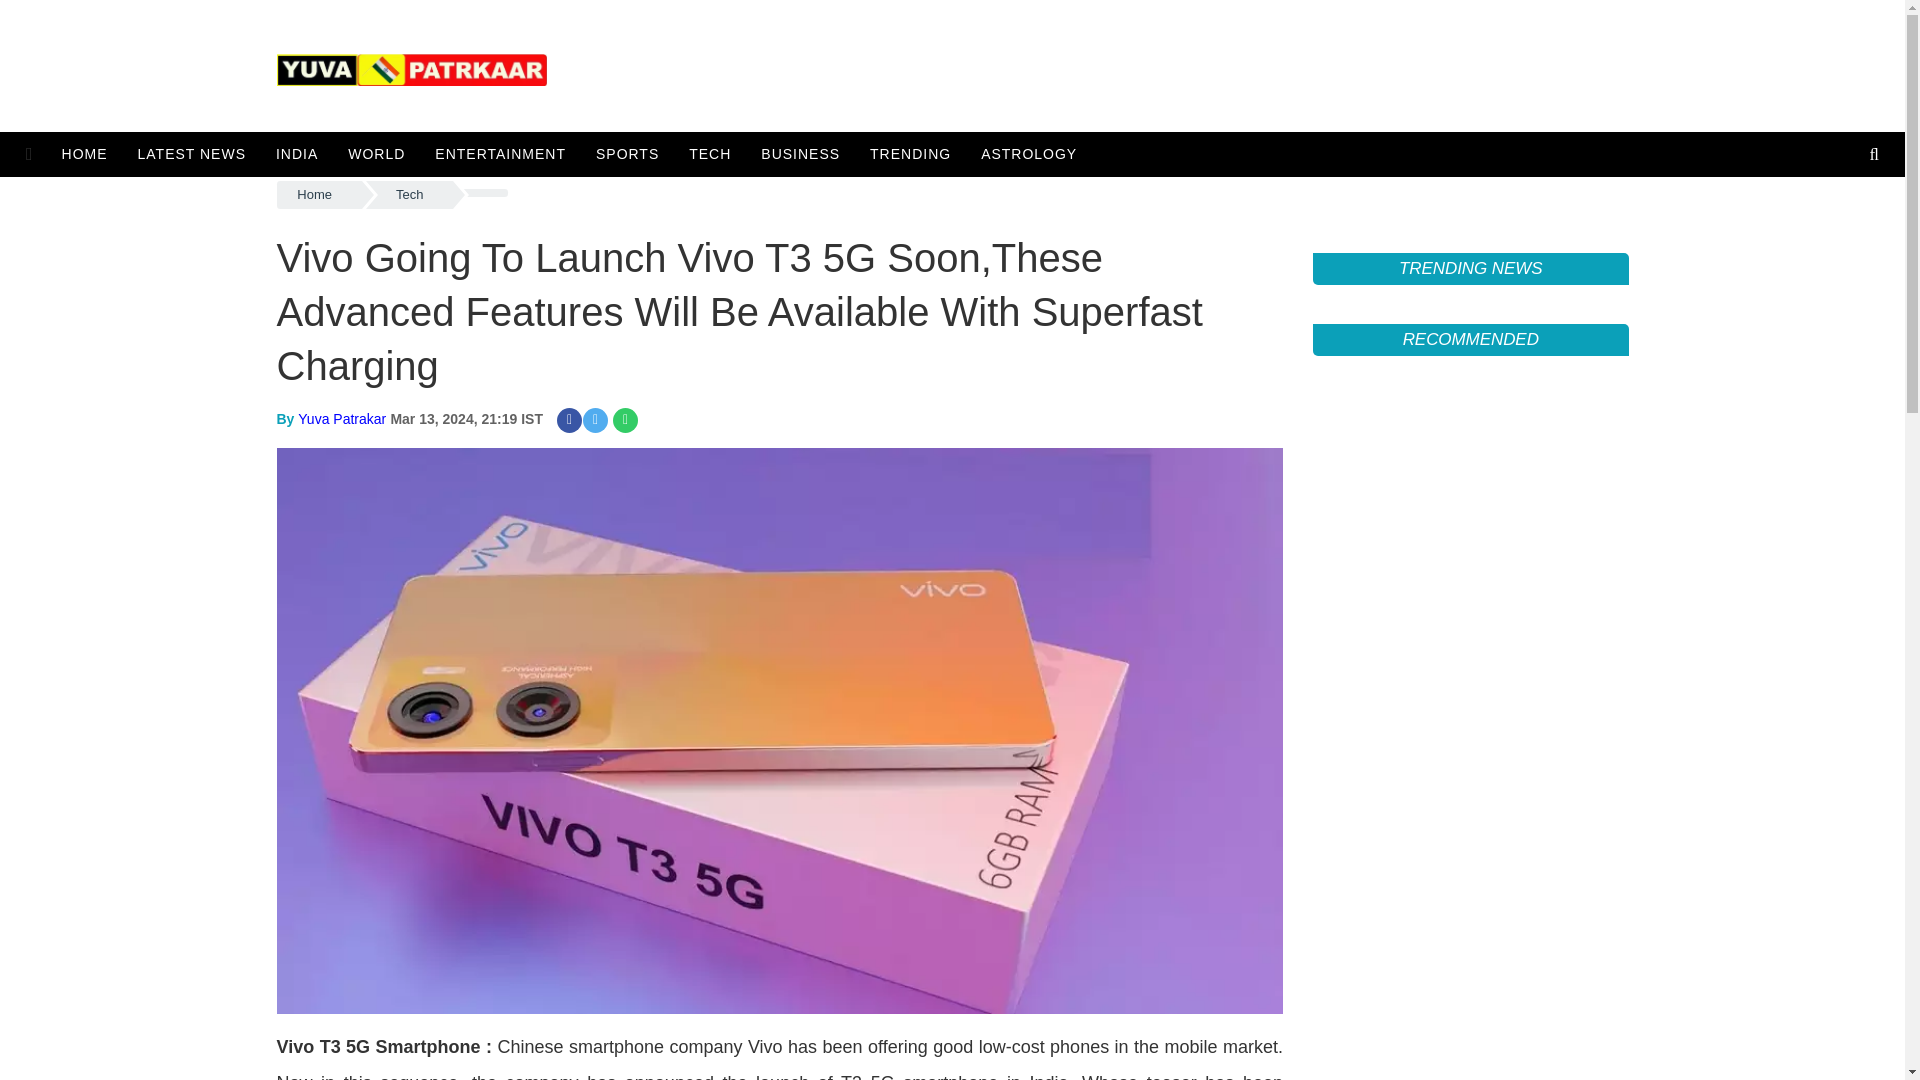 The height and width of the screenshot is (1080, 1920). I want to click on WORLD, so click(376, 154).